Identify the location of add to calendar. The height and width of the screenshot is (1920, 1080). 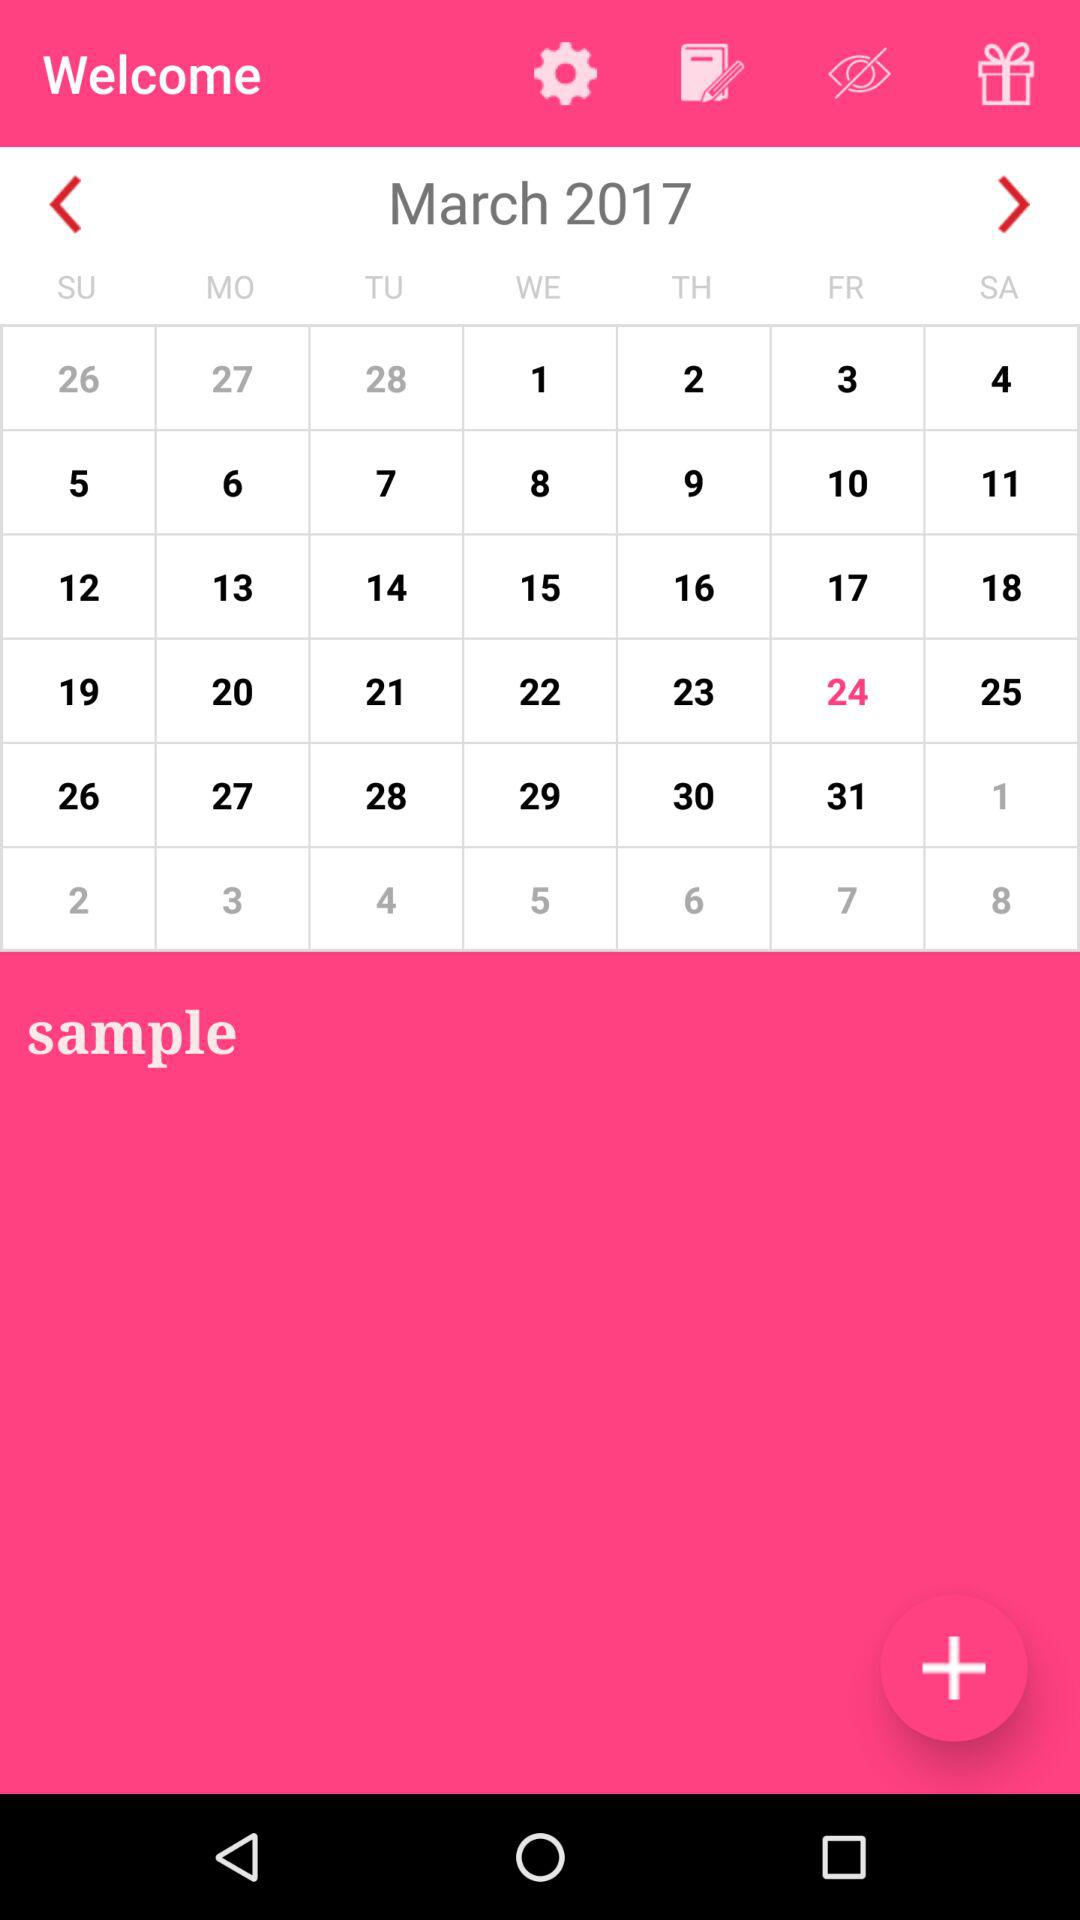
(712, 73).